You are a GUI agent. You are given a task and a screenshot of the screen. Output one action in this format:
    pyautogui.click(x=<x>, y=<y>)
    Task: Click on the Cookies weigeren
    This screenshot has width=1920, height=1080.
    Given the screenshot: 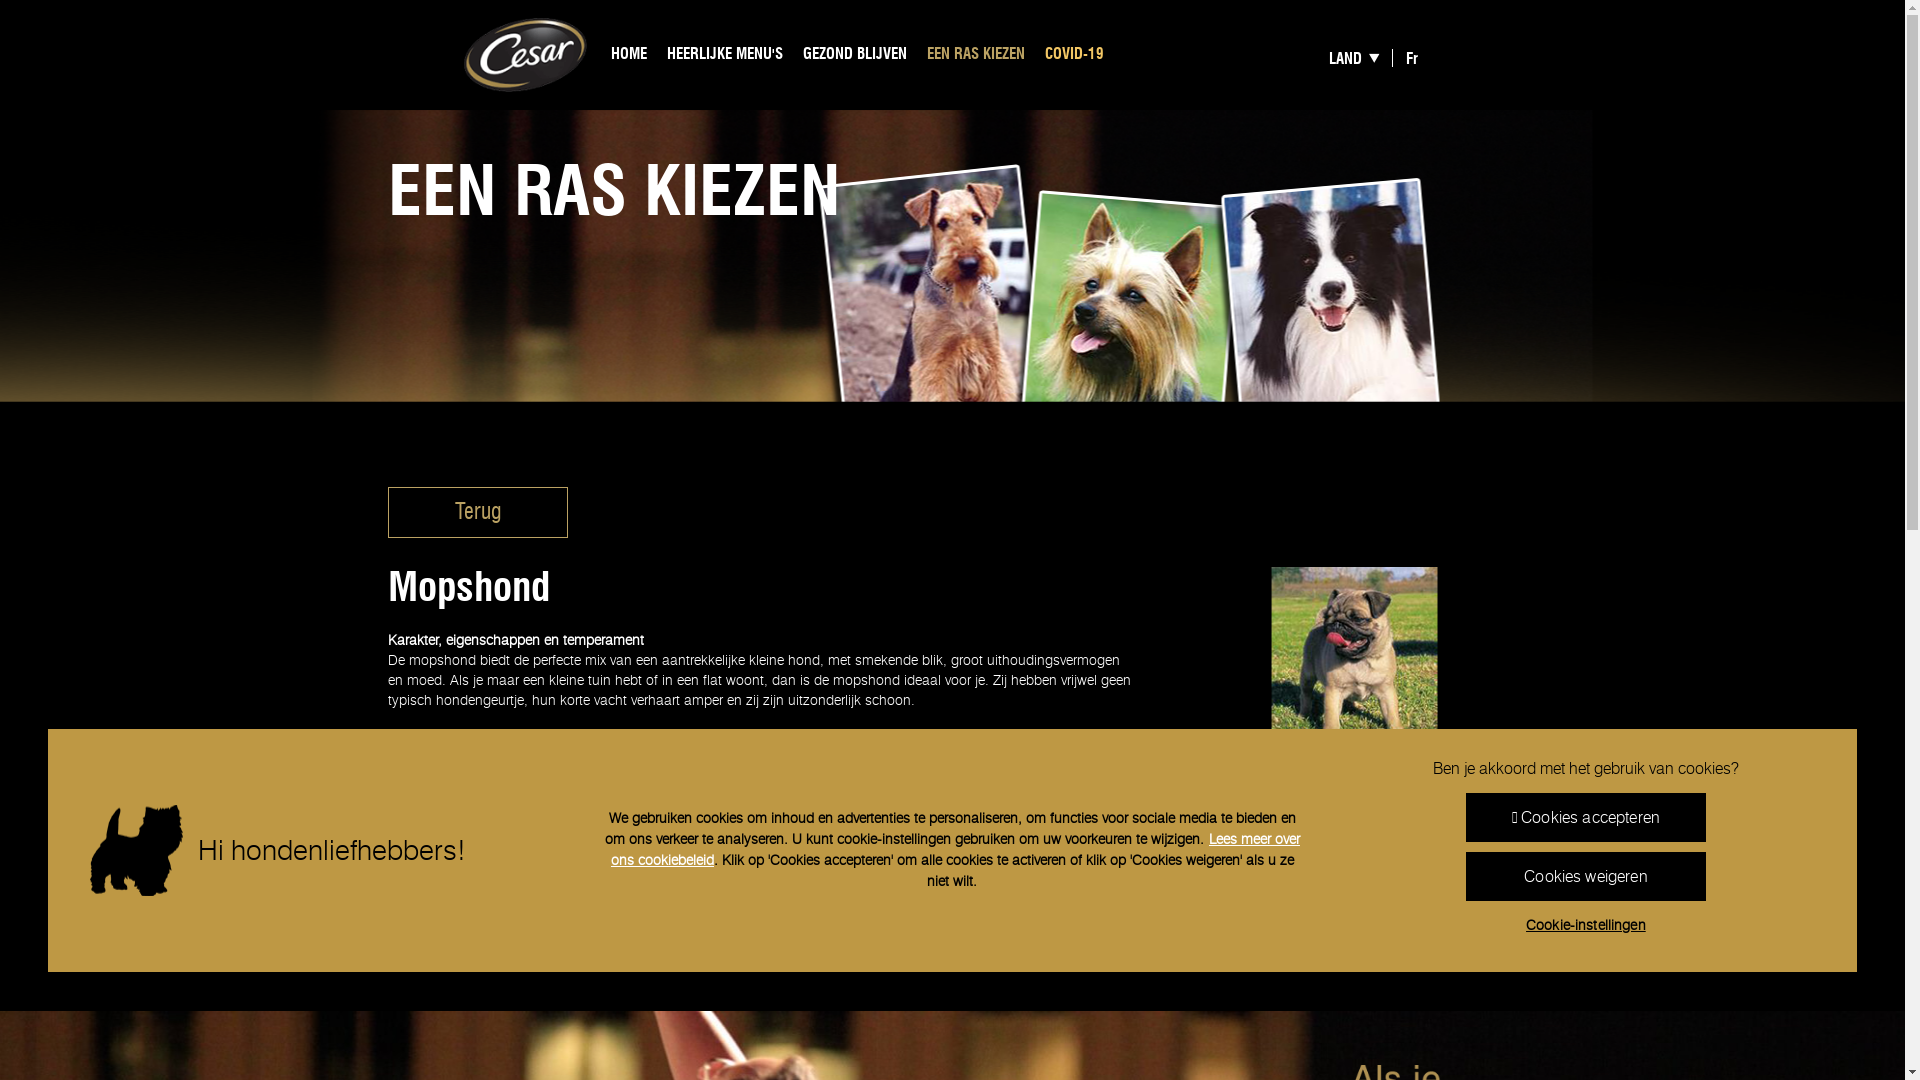 What is the action you would take?
    pyautogui.click(x=1586, y=876)
    